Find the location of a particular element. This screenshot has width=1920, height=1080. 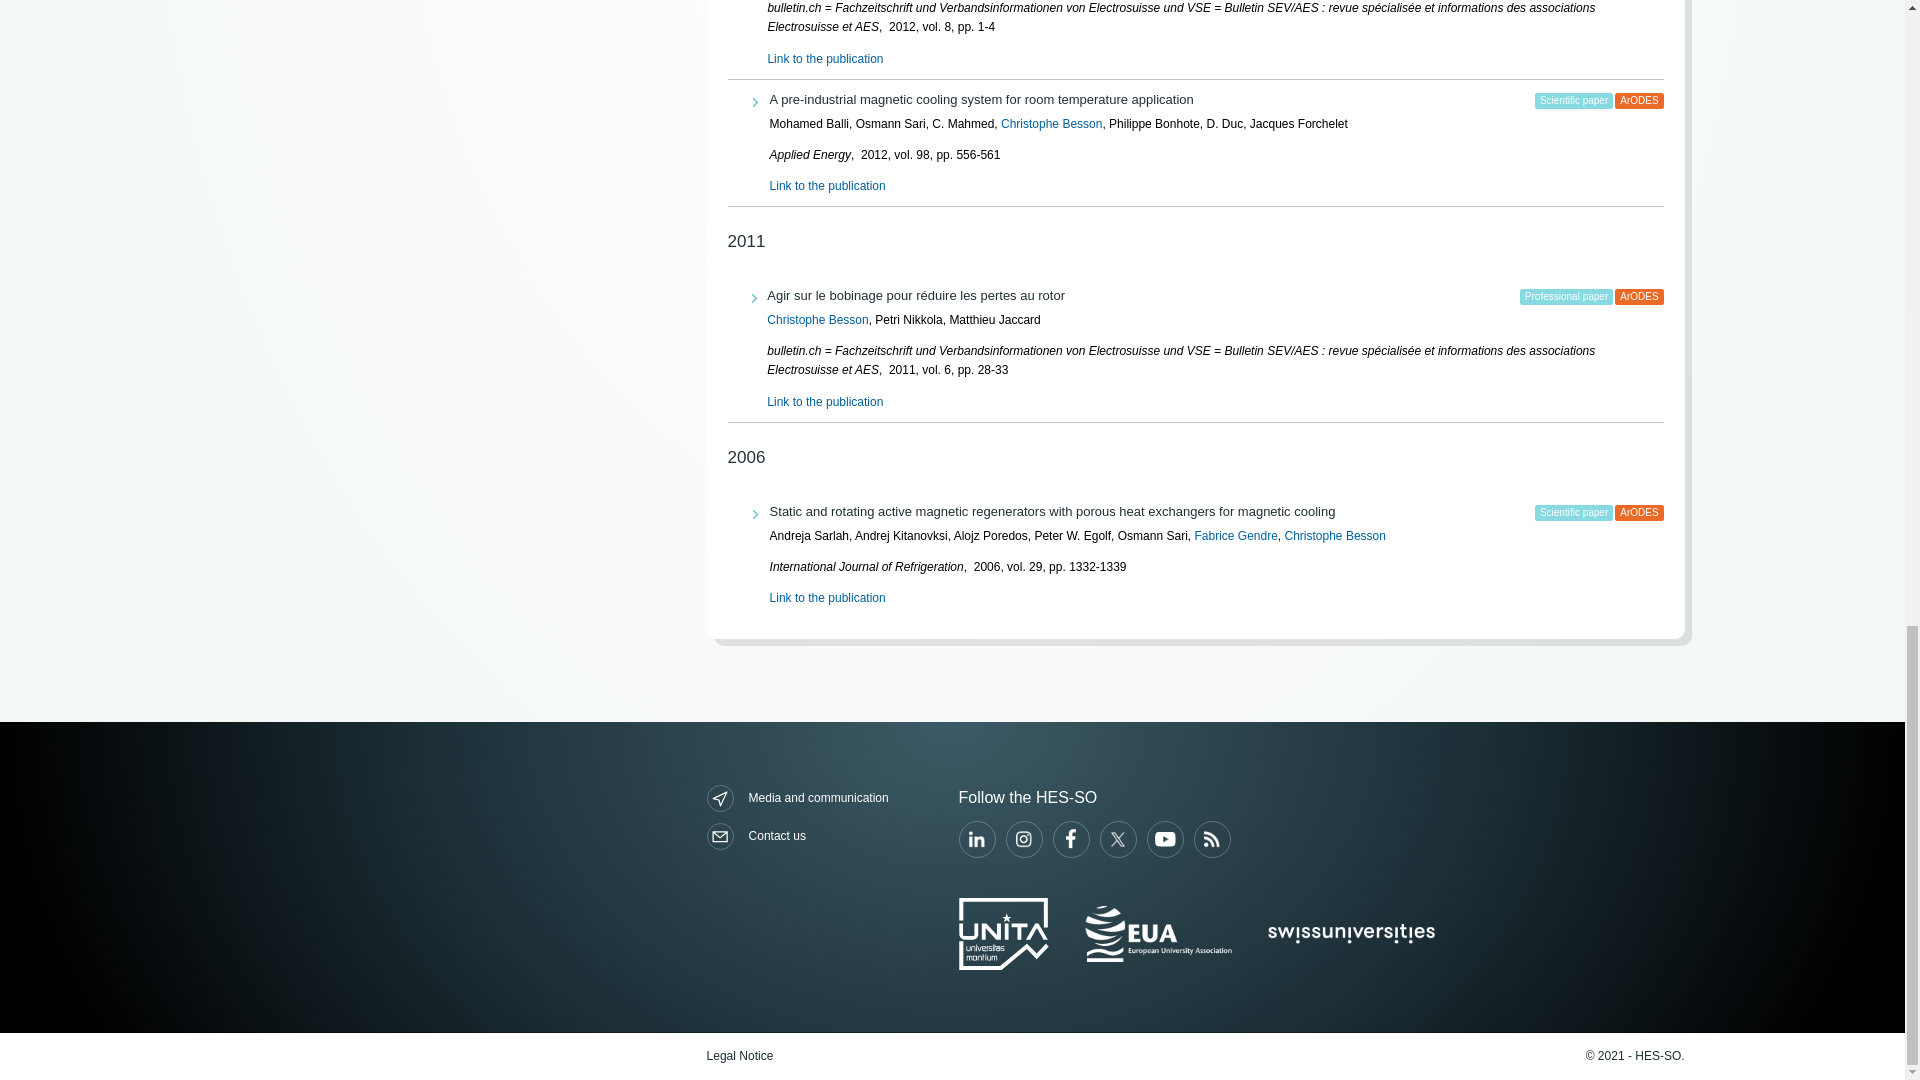

www.eua.be is located at coordinates (1158, 934).